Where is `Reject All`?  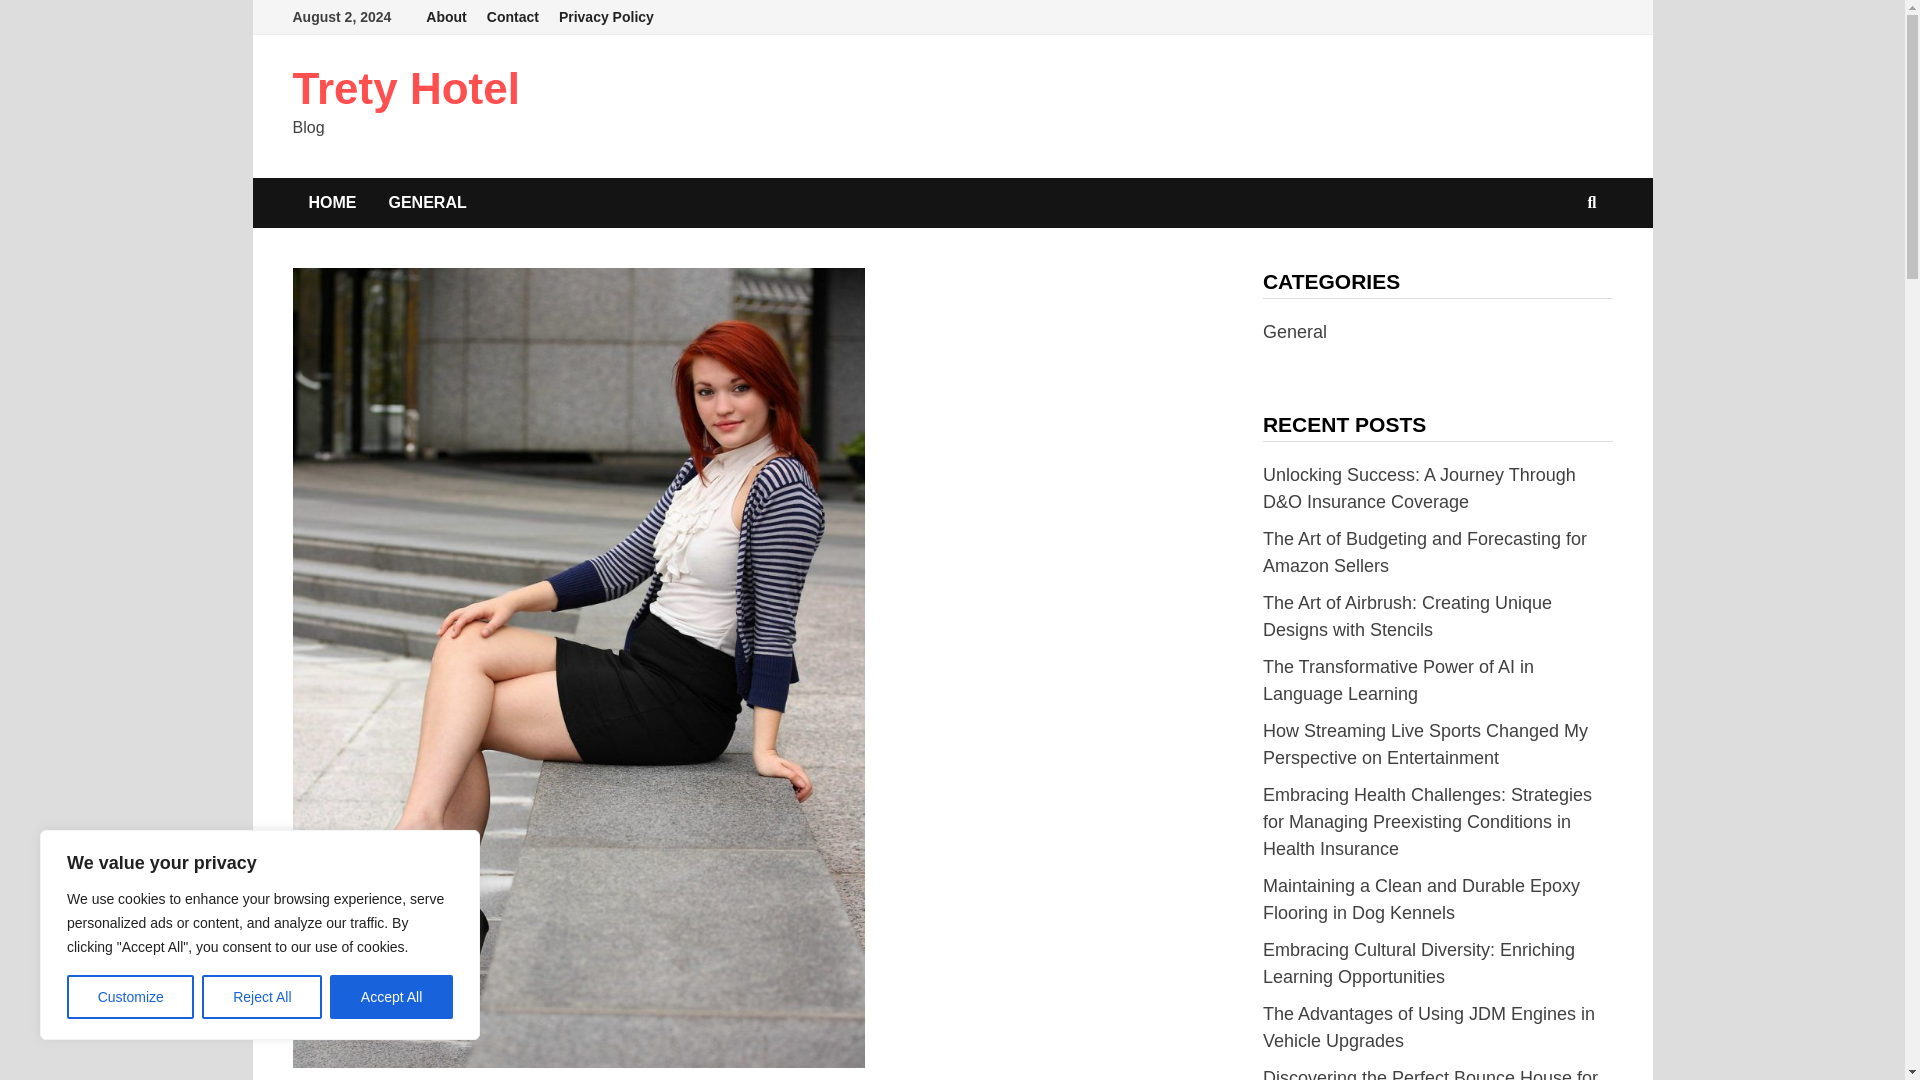
Reject All is located at coordinates (262, 997).